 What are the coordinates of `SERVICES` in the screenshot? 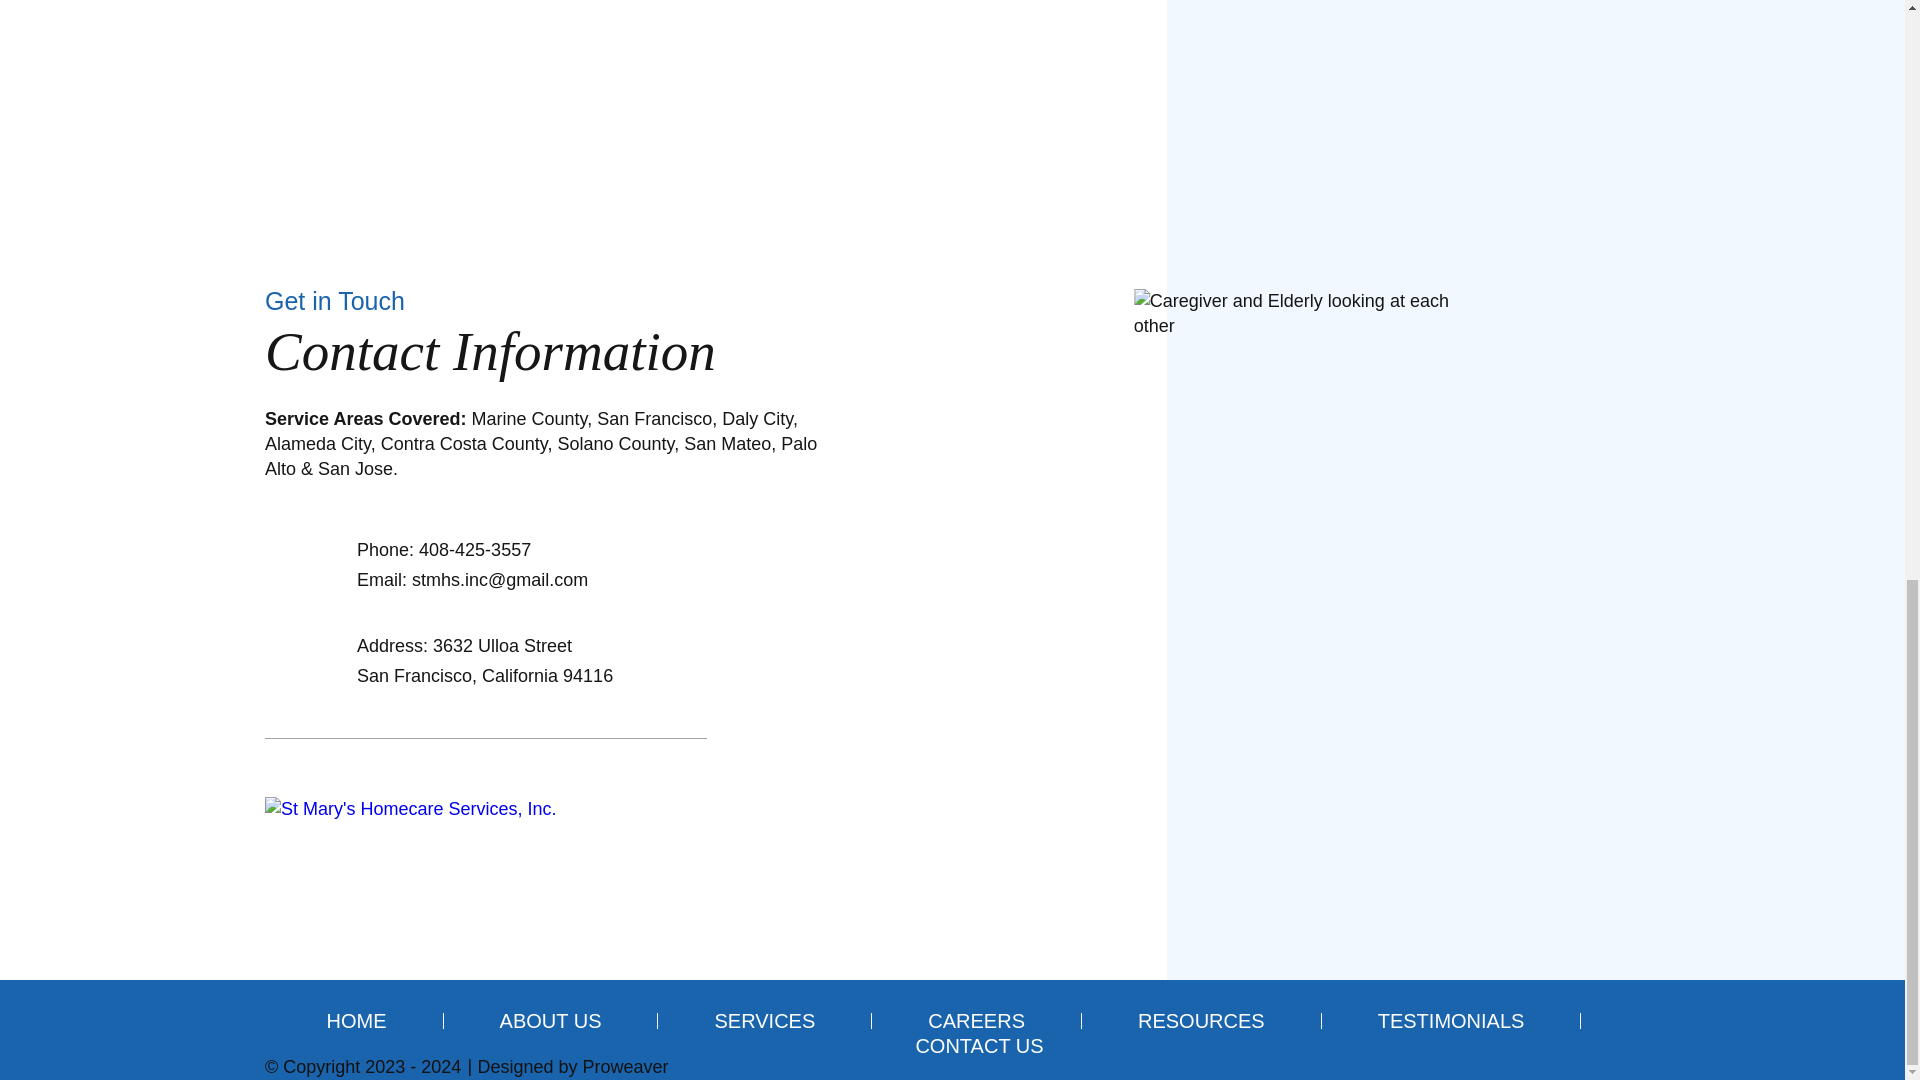 It's located at (764, 1020).